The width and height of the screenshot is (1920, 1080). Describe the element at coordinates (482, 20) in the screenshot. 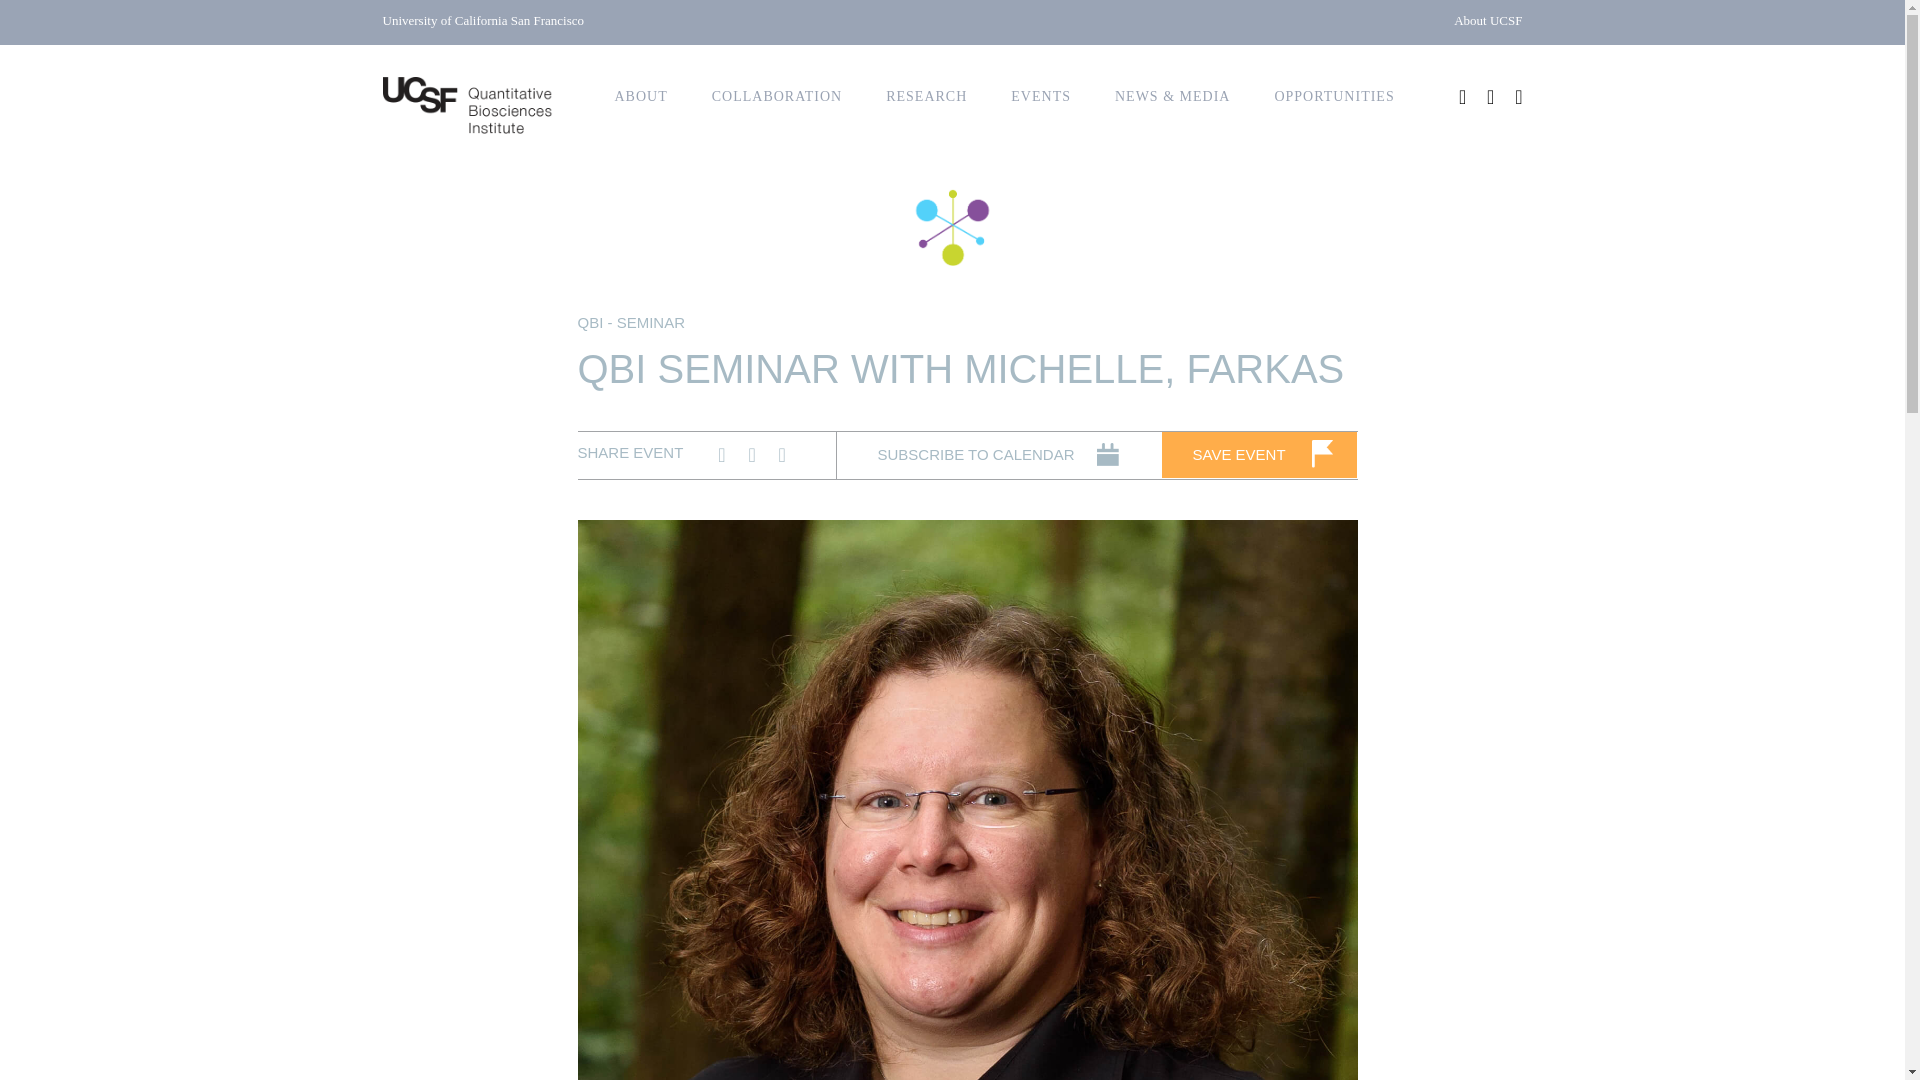

I see `University of California San Francisco` at that location.